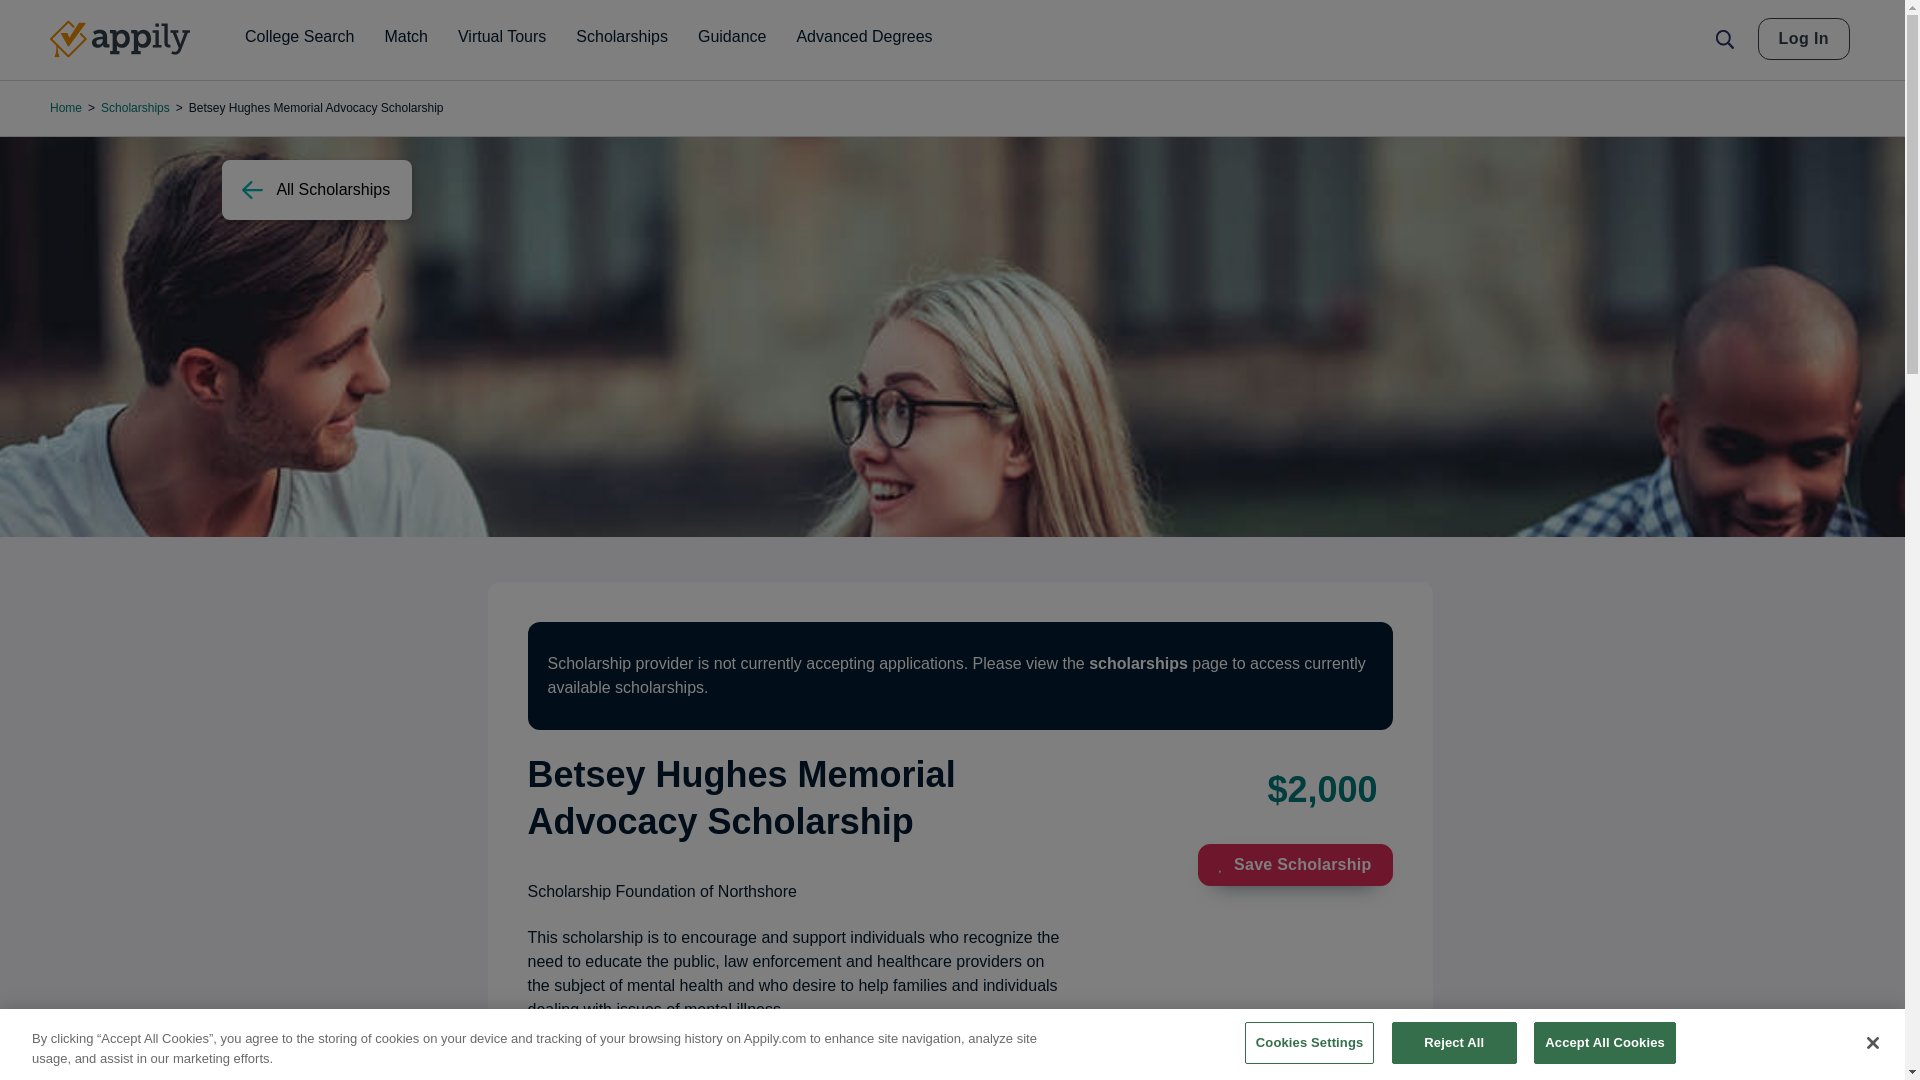 Image resolution: width=1920 pixels, height=1080 pixels. Describe the element at coordinates (406, 37) in the screenshot. I see `Match` at that location.